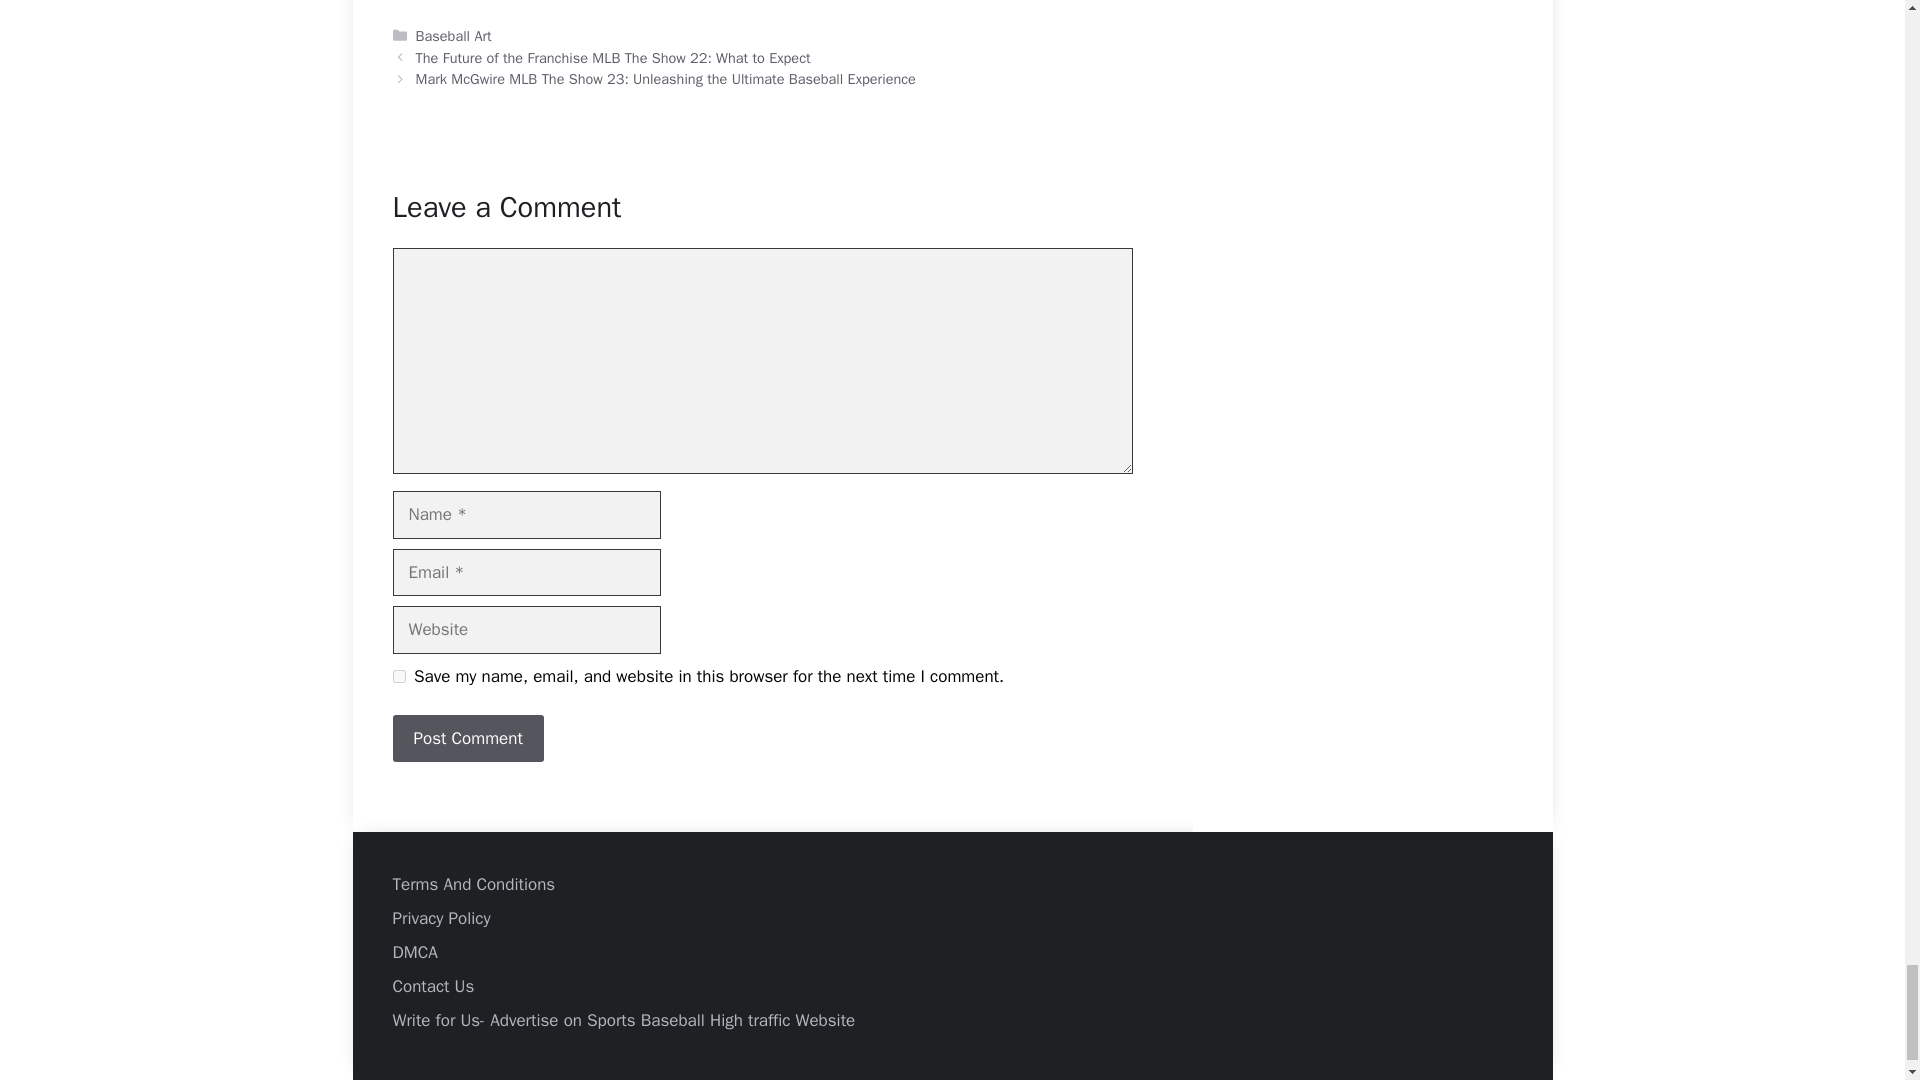  I want to click on yes, so click(398, 676).